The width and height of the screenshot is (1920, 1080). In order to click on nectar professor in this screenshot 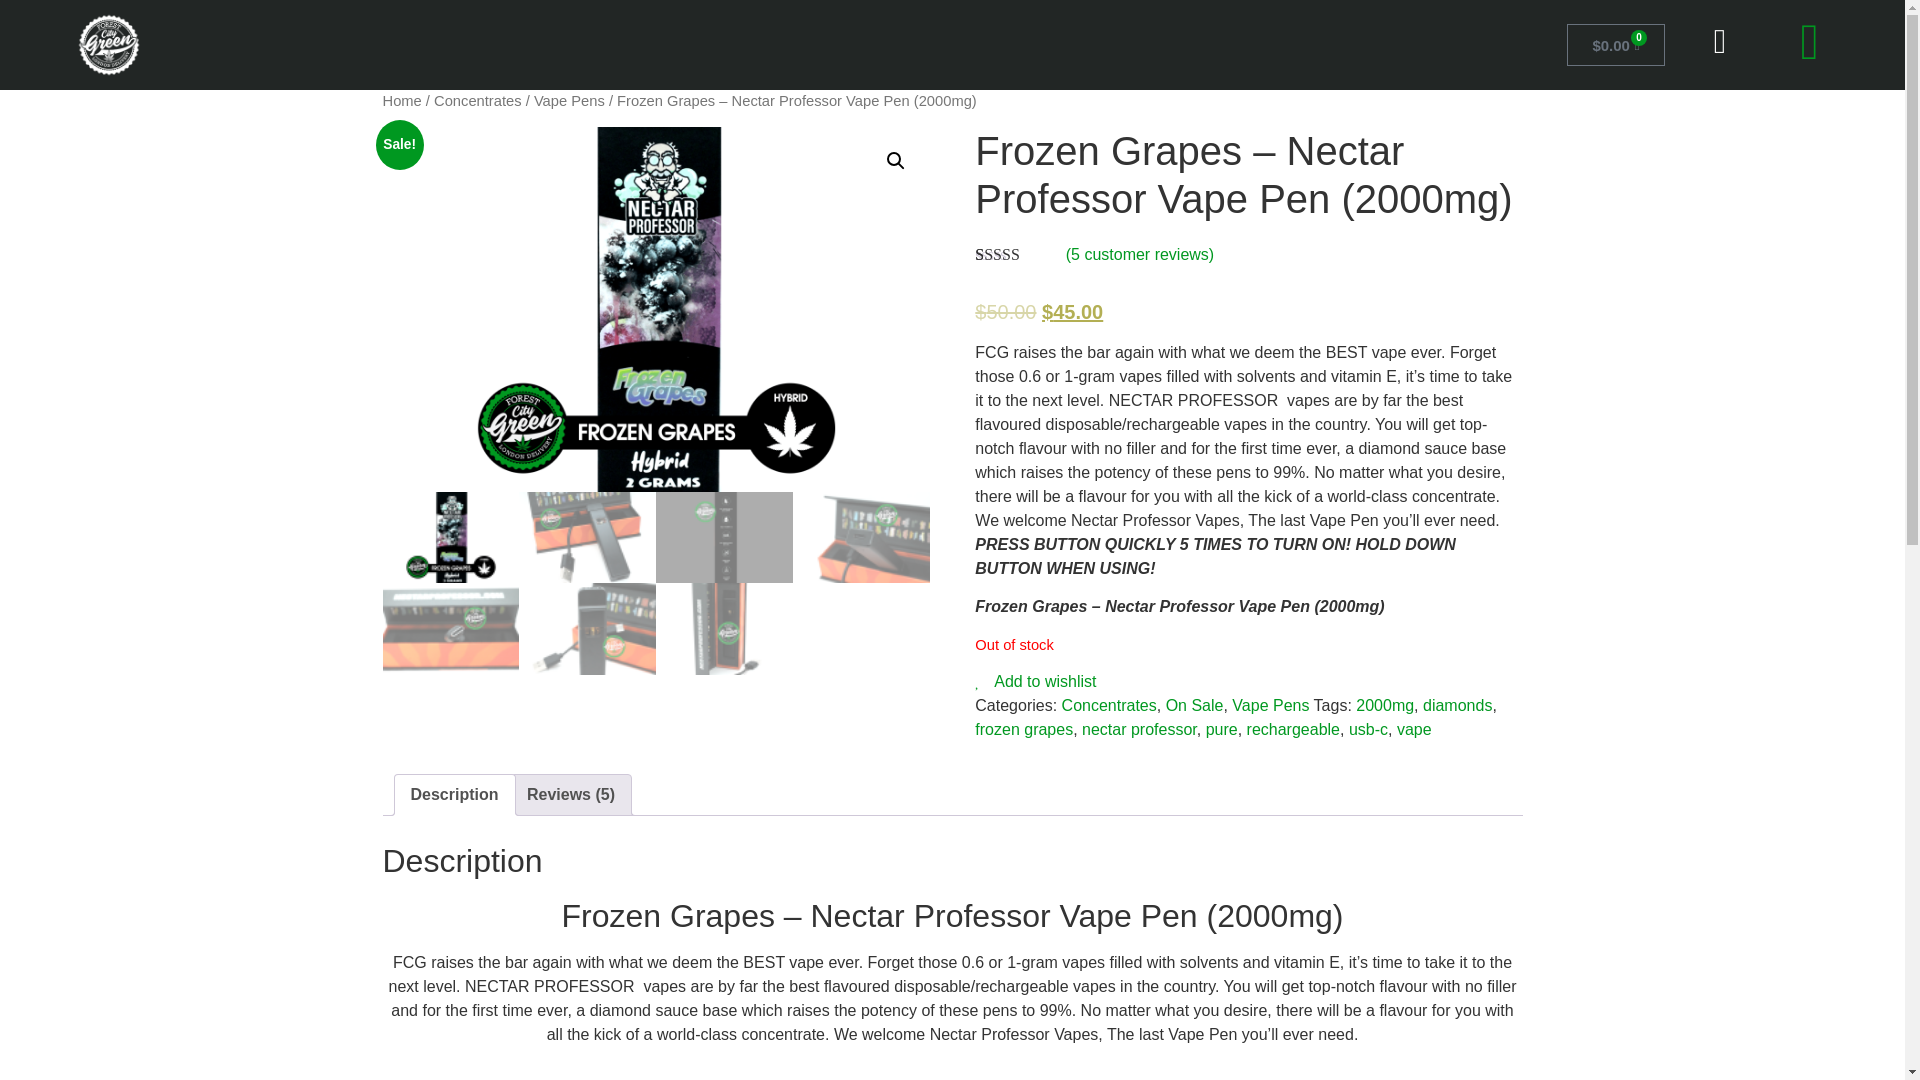, I will do `click(1139, 729)`.